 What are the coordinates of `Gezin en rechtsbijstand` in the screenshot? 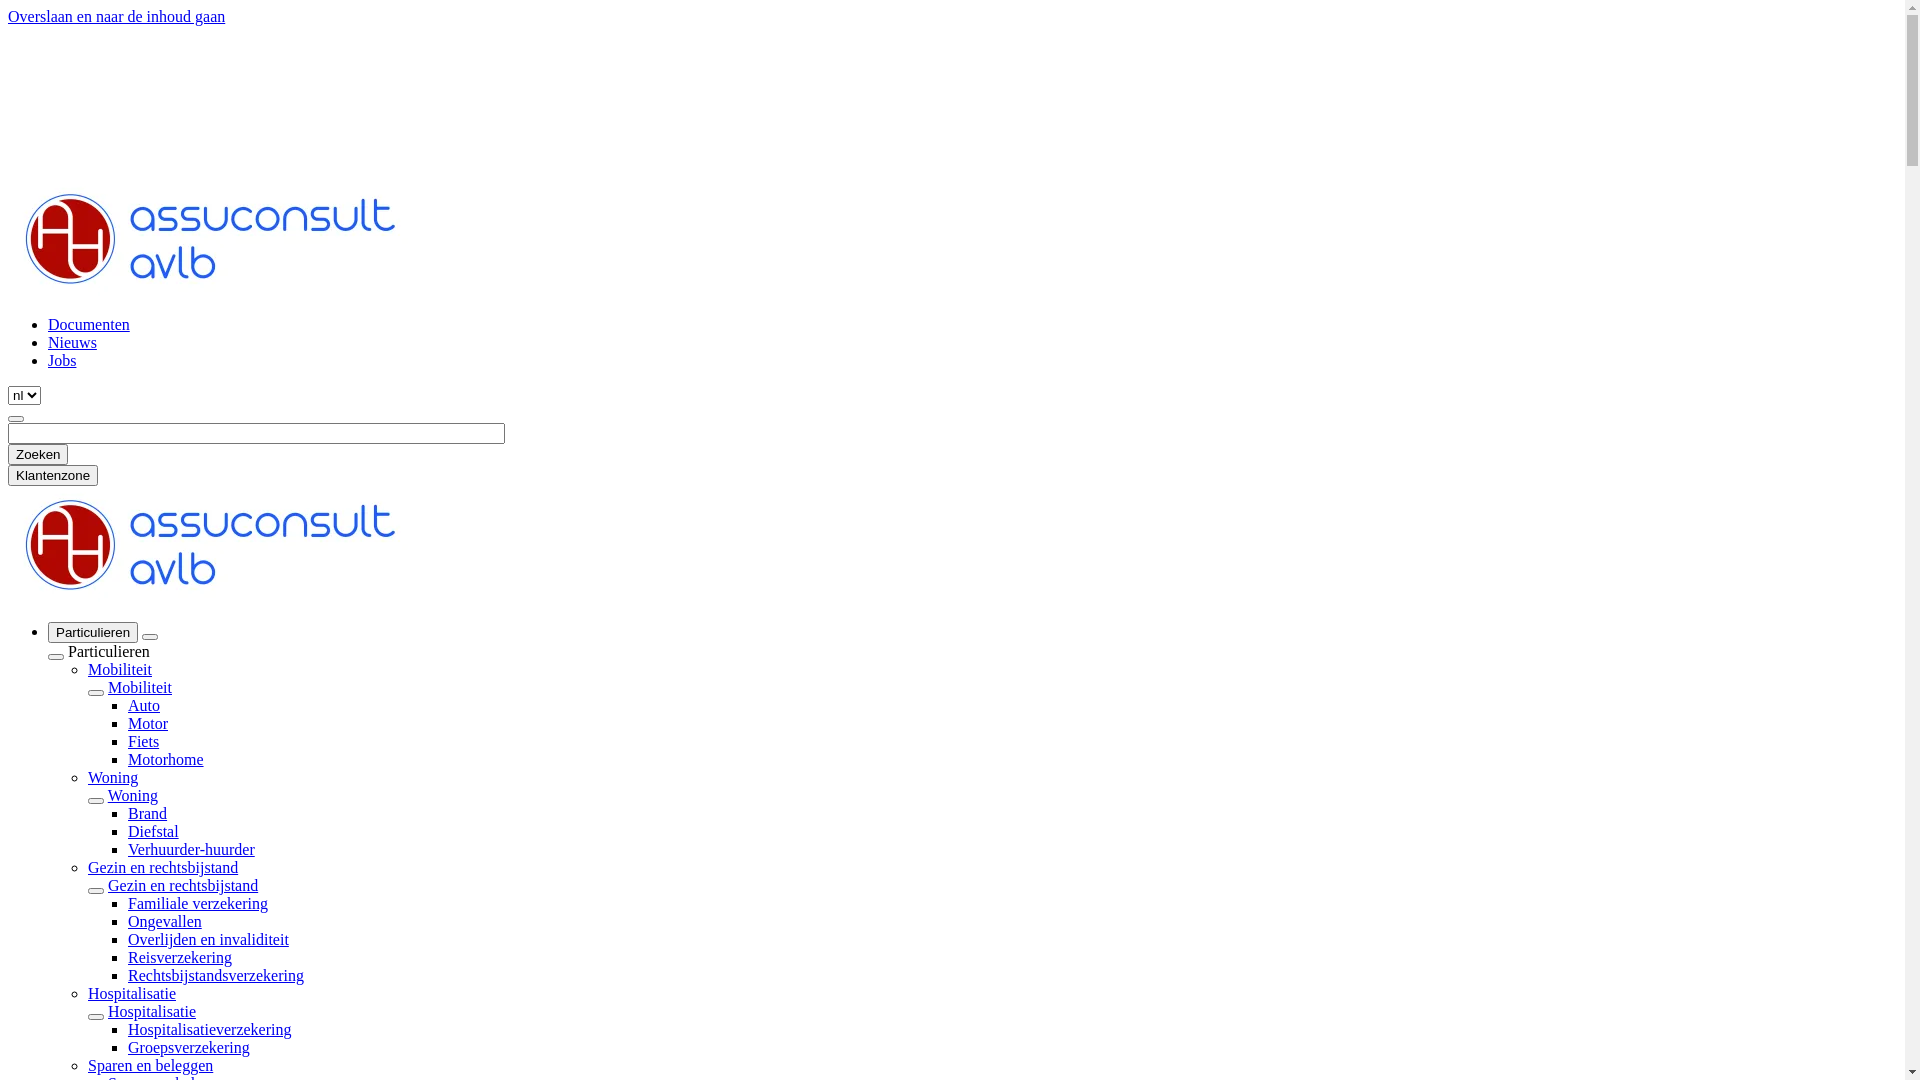 It's located at (163, 868).